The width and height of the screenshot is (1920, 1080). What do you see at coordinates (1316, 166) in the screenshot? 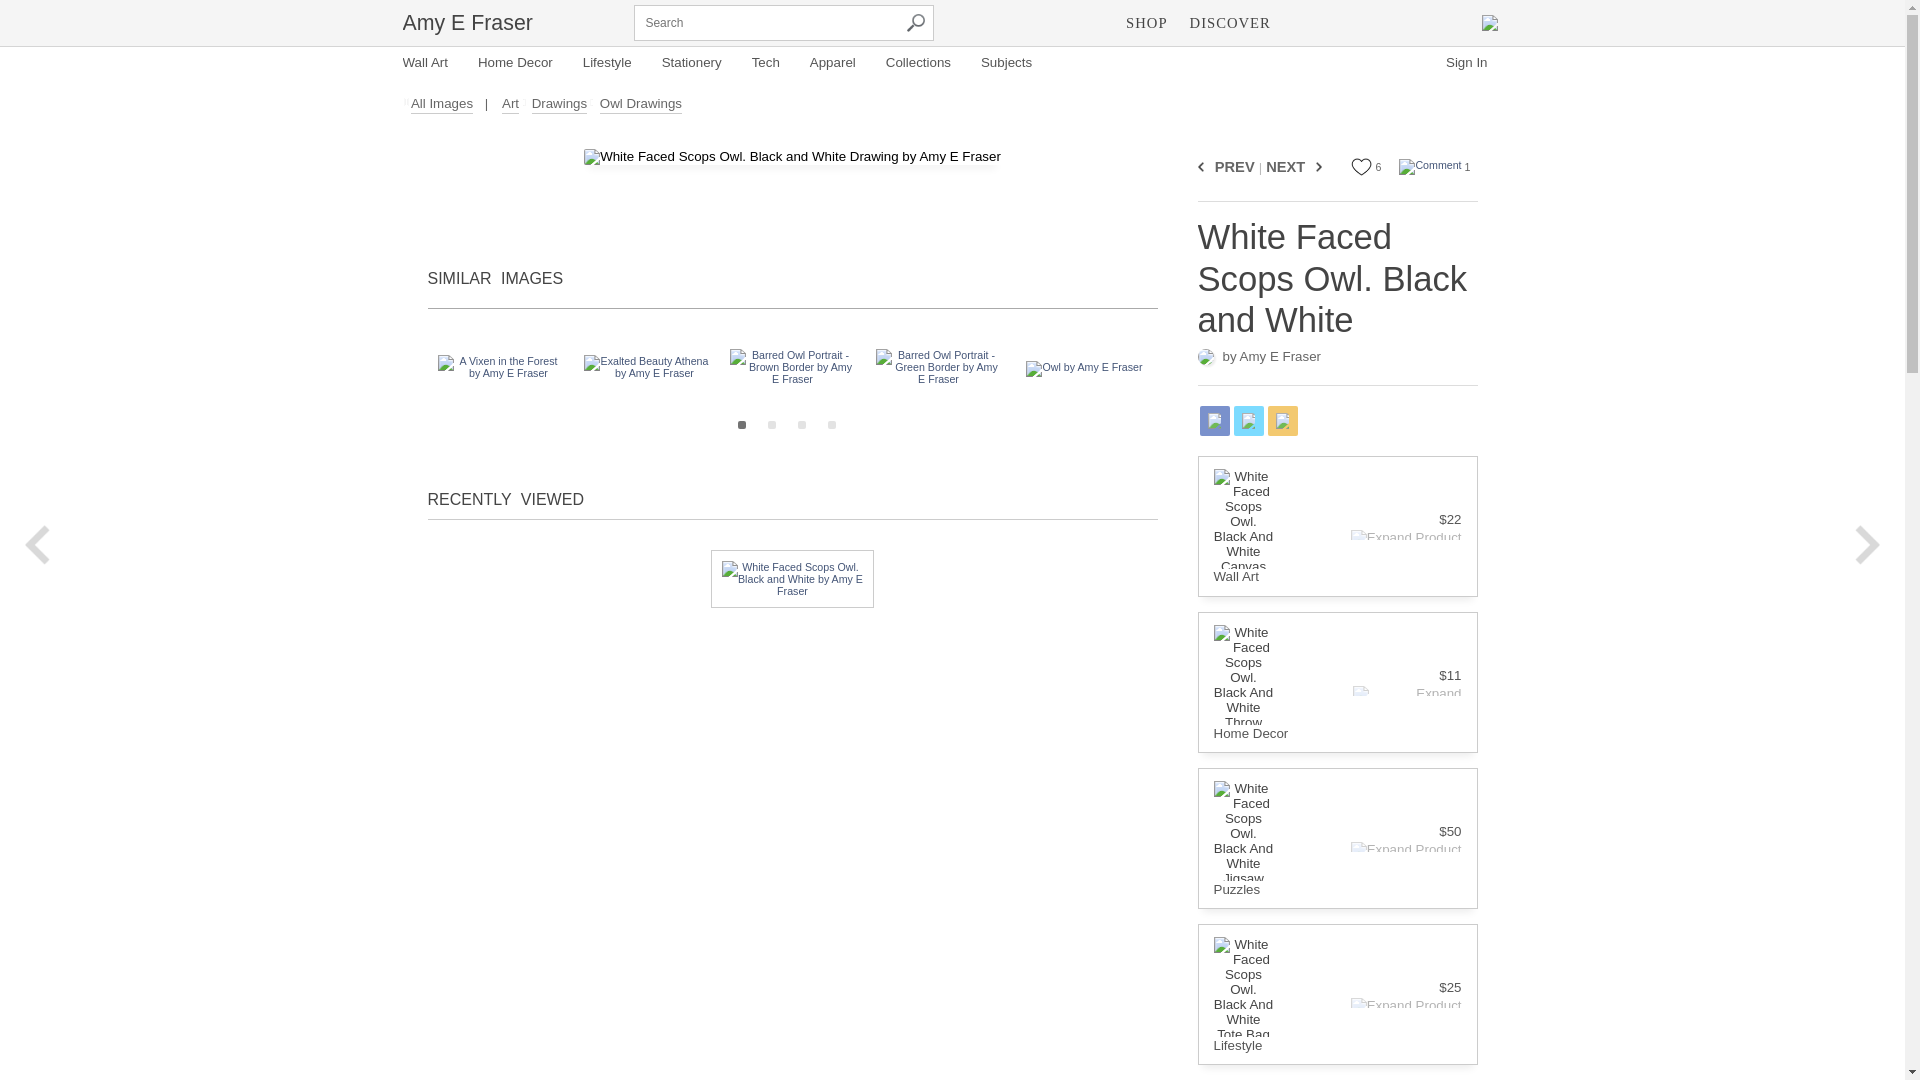
I see `Next Image` at bounding box center [1316, 166].